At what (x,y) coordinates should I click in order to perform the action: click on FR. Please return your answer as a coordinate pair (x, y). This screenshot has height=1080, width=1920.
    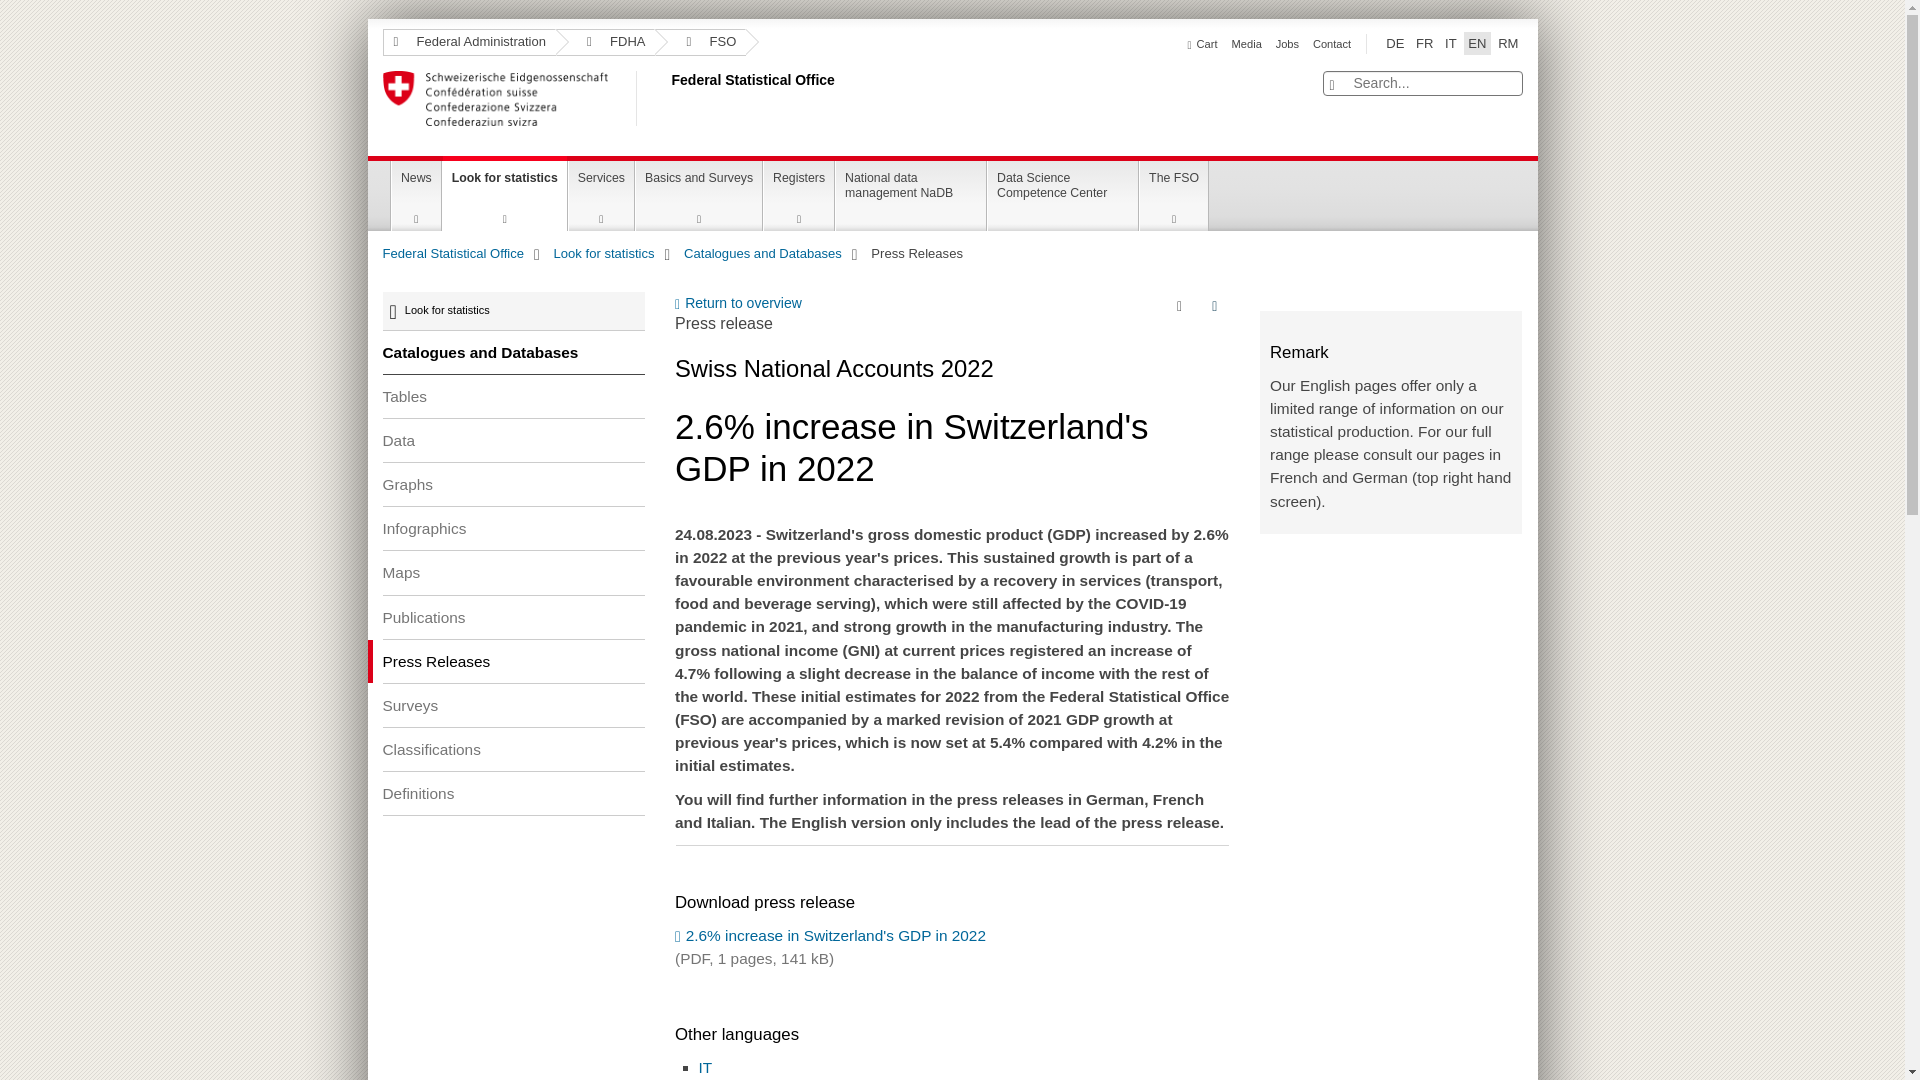
    Looking at the image, I should click on (1424, 44).